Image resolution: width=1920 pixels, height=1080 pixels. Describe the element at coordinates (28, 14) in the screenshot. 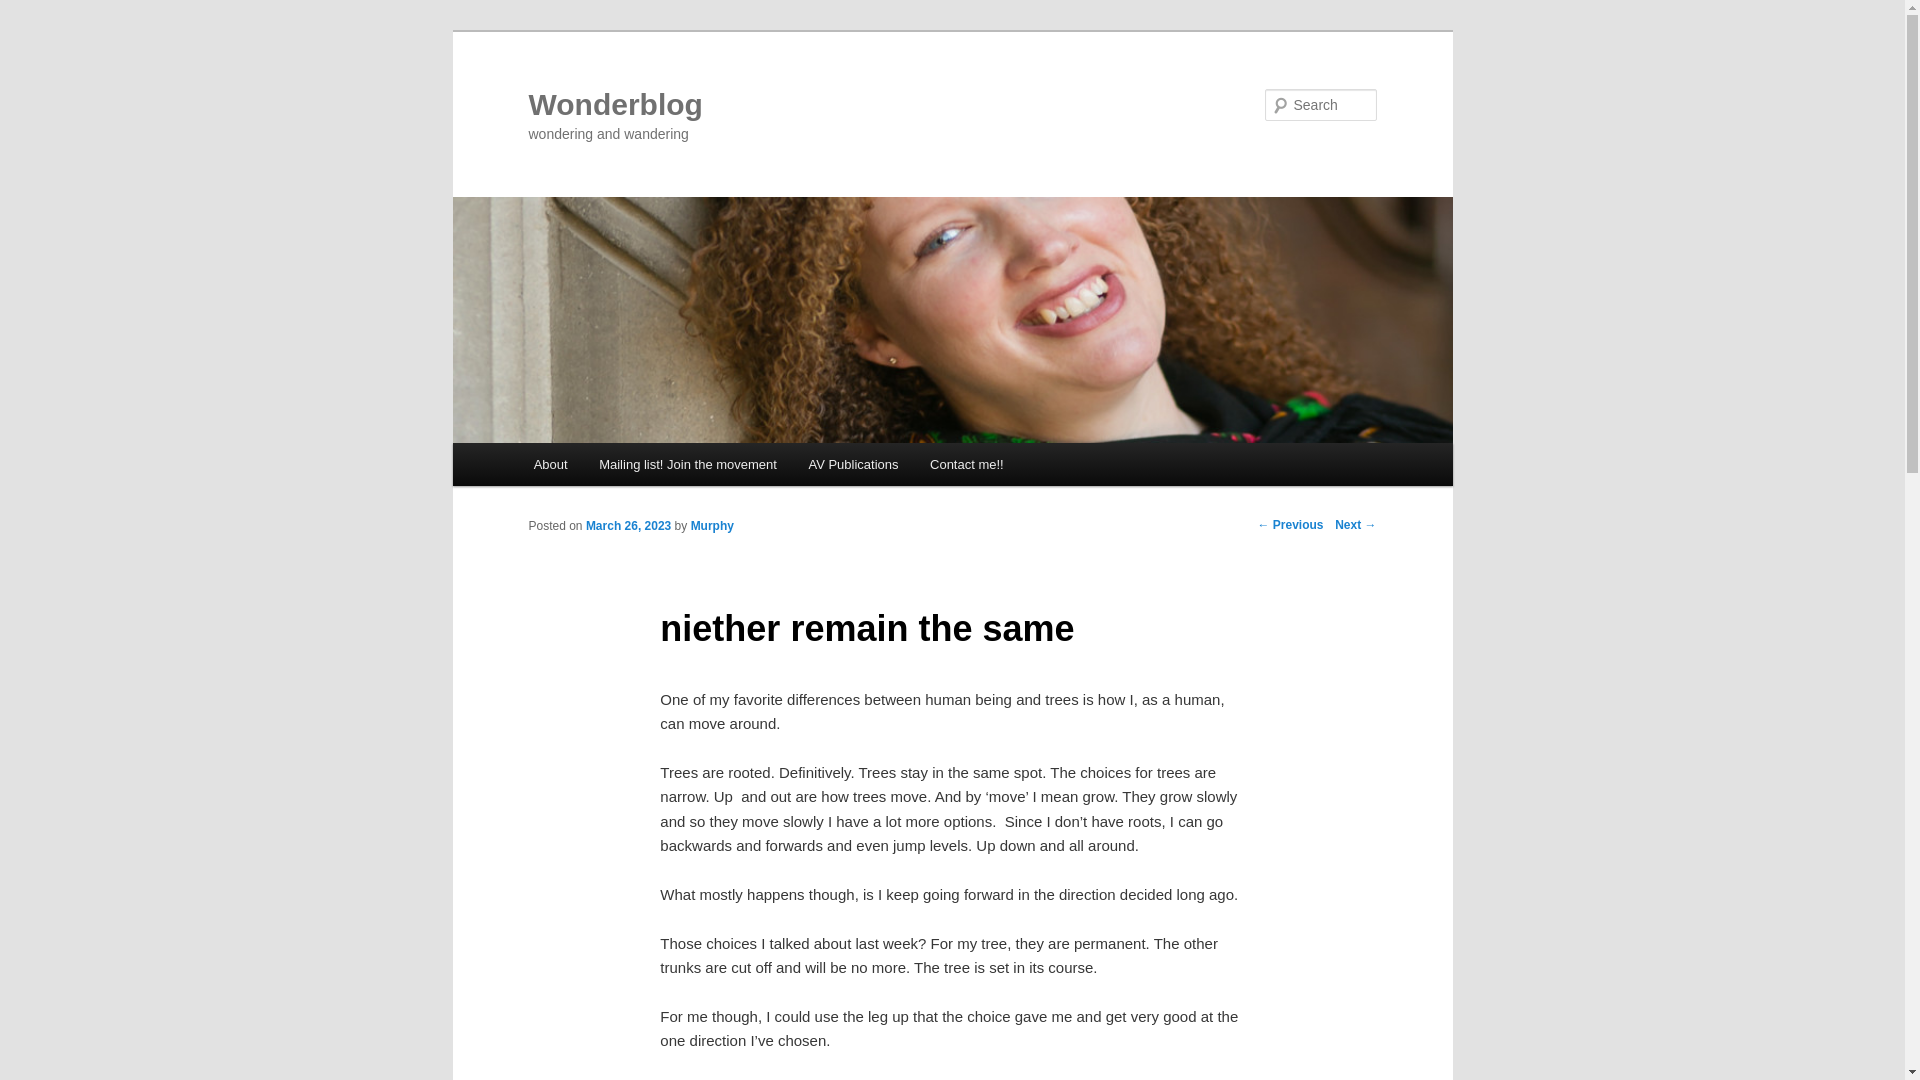

I see `Search` at that location.